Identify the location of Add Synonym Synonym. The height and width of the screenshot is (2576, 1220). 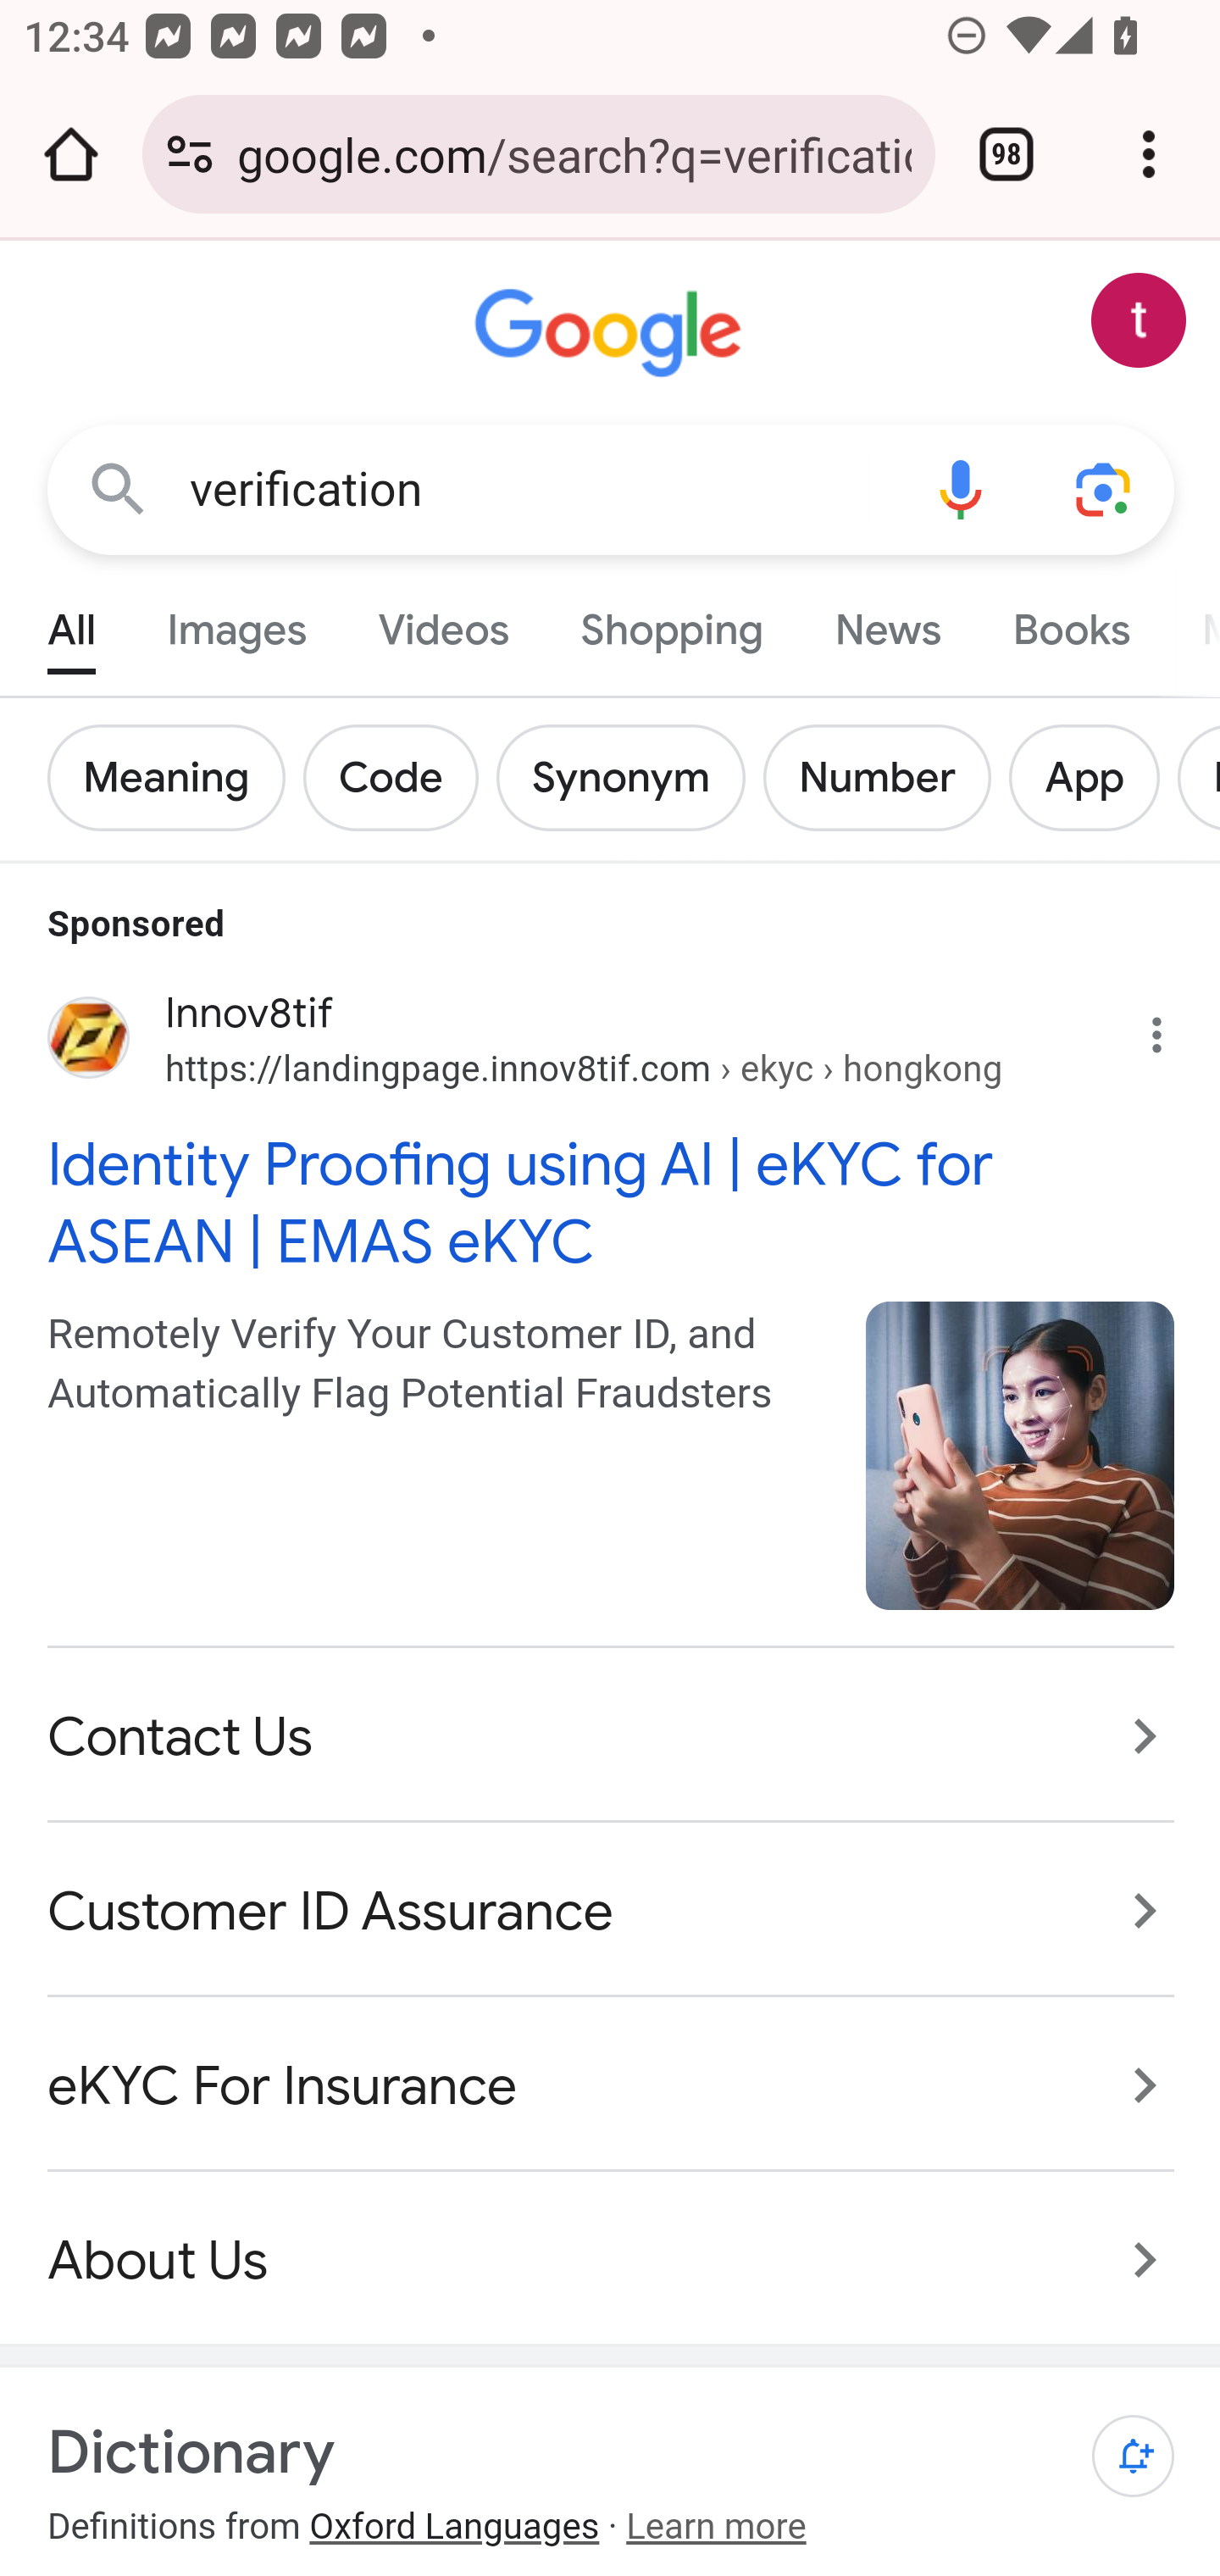
(629, 778).